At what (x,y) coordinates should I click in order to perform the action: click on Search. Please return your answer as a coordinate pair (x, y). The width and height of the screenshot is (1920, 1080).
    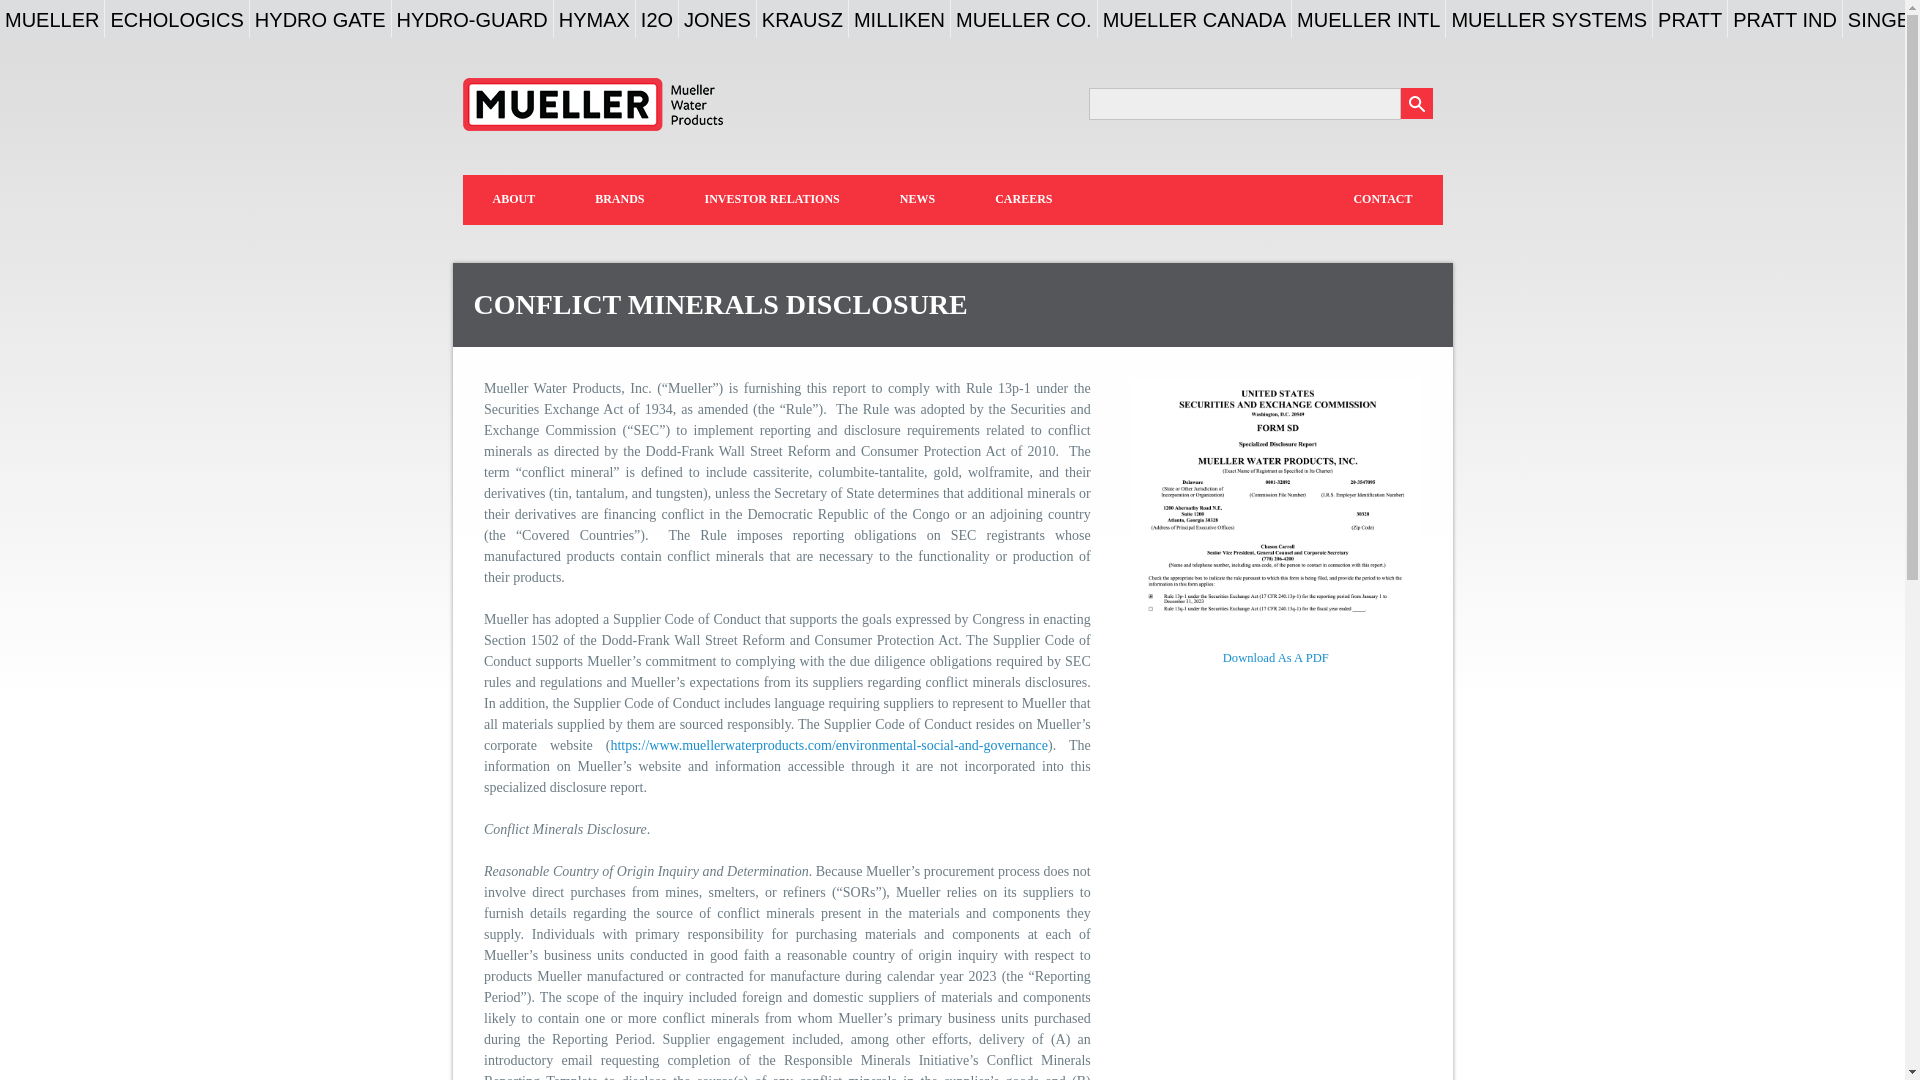
    Looking at the image, I should click on (1416, 102).